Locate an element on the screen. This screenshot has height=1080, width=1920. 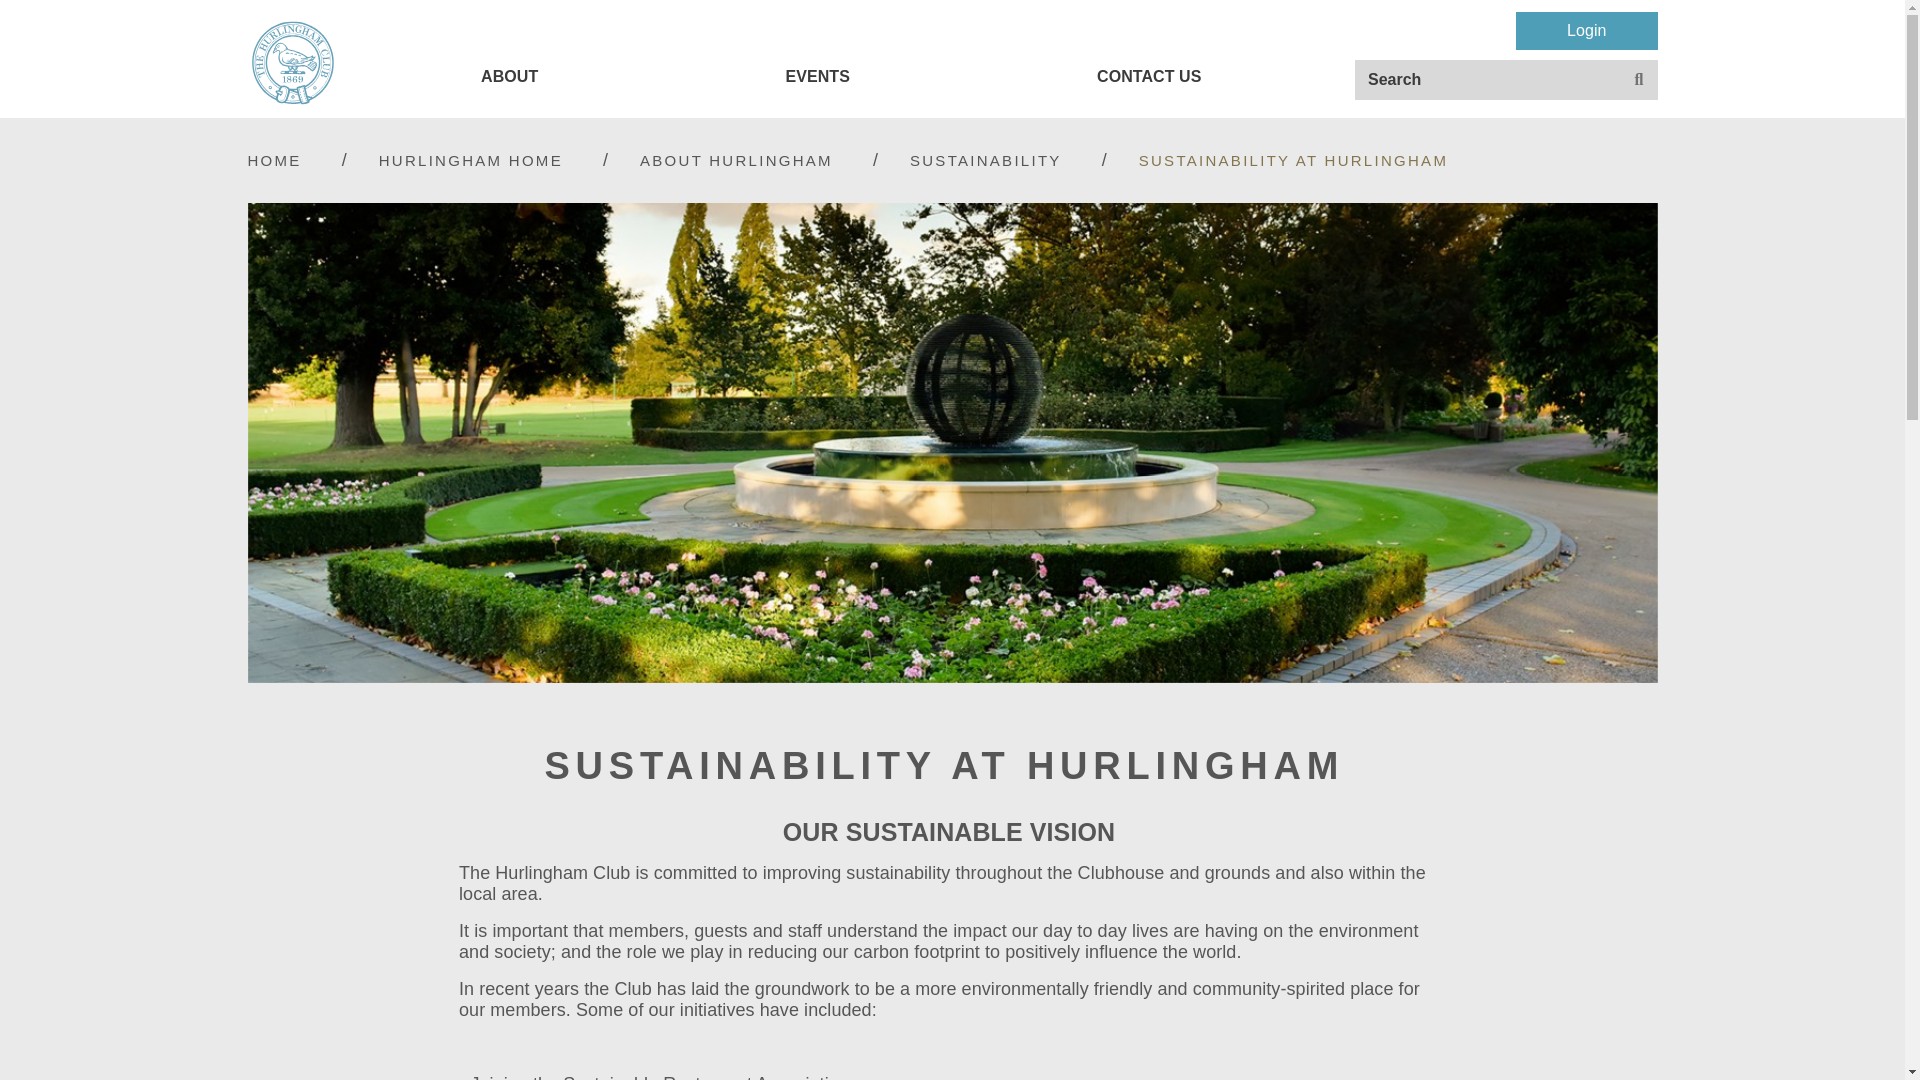
CONTACT US is located at coordinates (1148, 76).